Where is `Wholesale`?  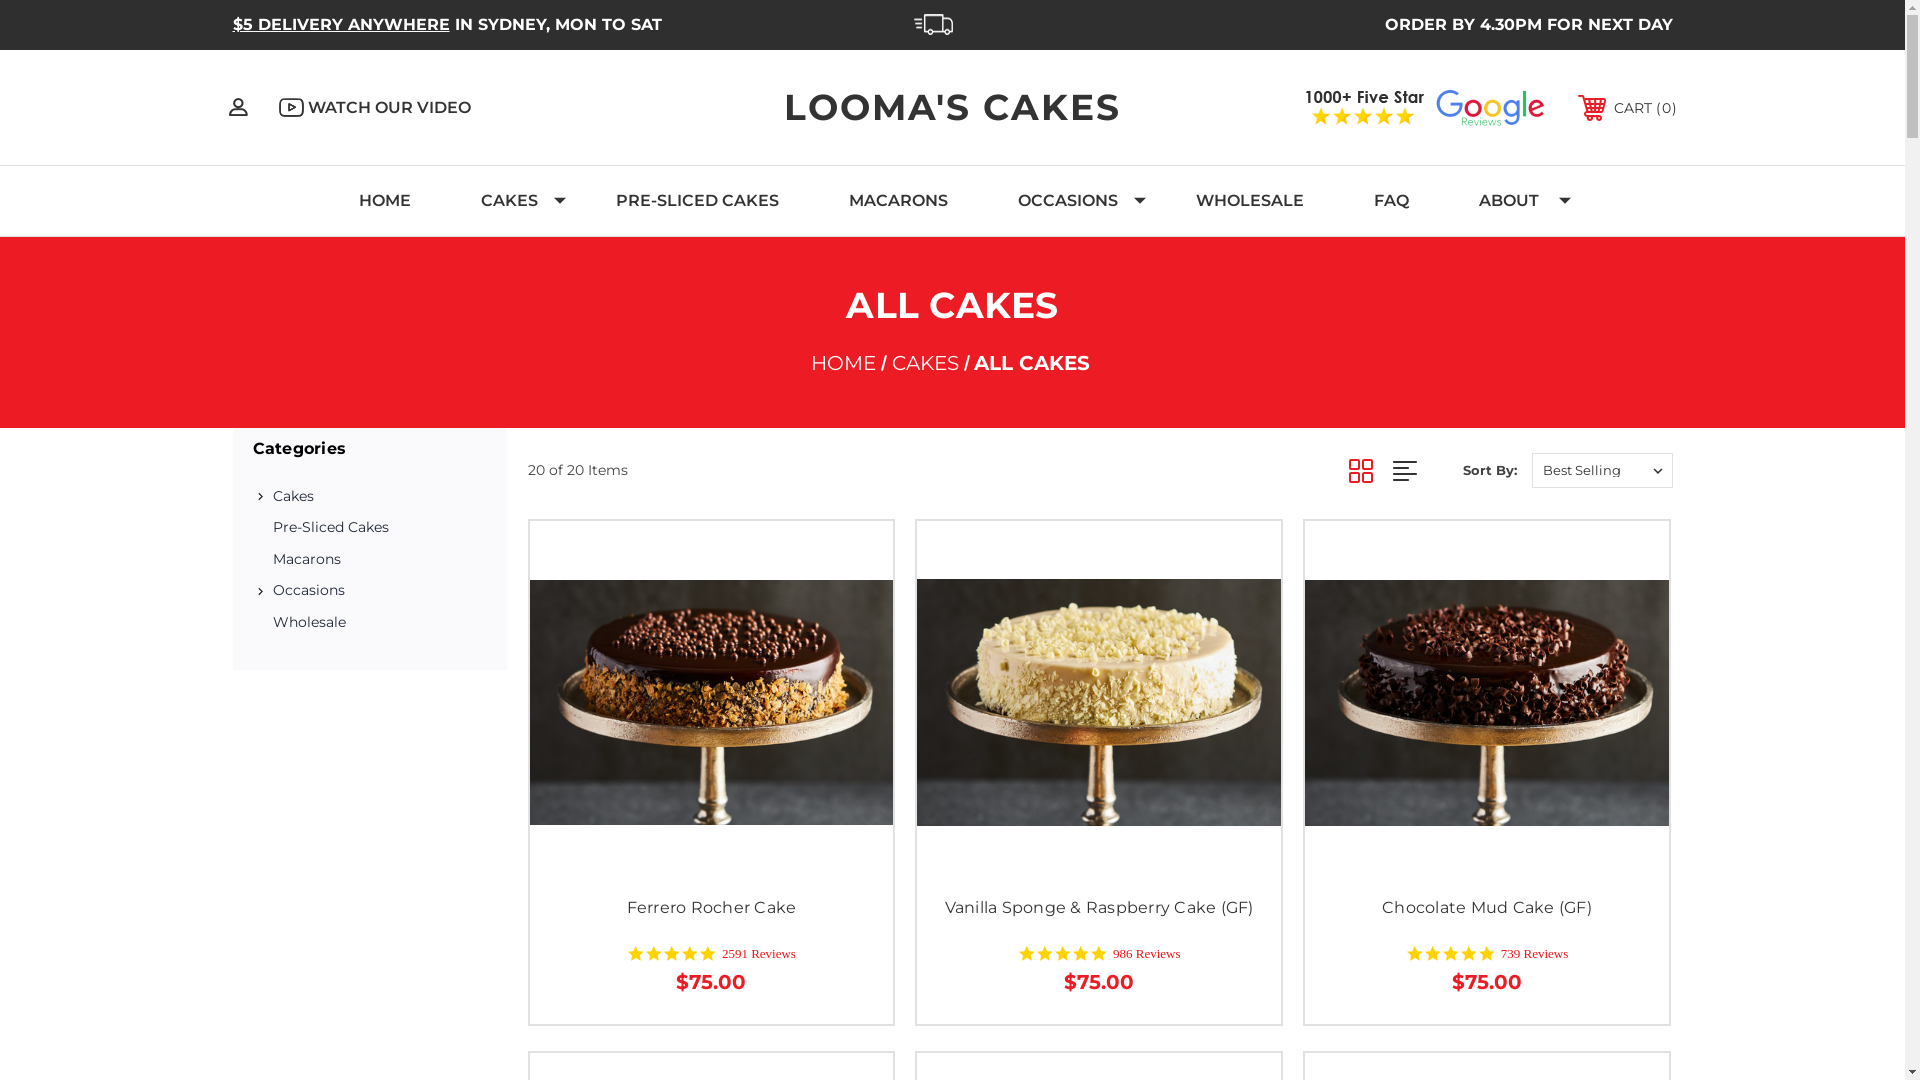 Wholesale is located at coordinates (369, 623).